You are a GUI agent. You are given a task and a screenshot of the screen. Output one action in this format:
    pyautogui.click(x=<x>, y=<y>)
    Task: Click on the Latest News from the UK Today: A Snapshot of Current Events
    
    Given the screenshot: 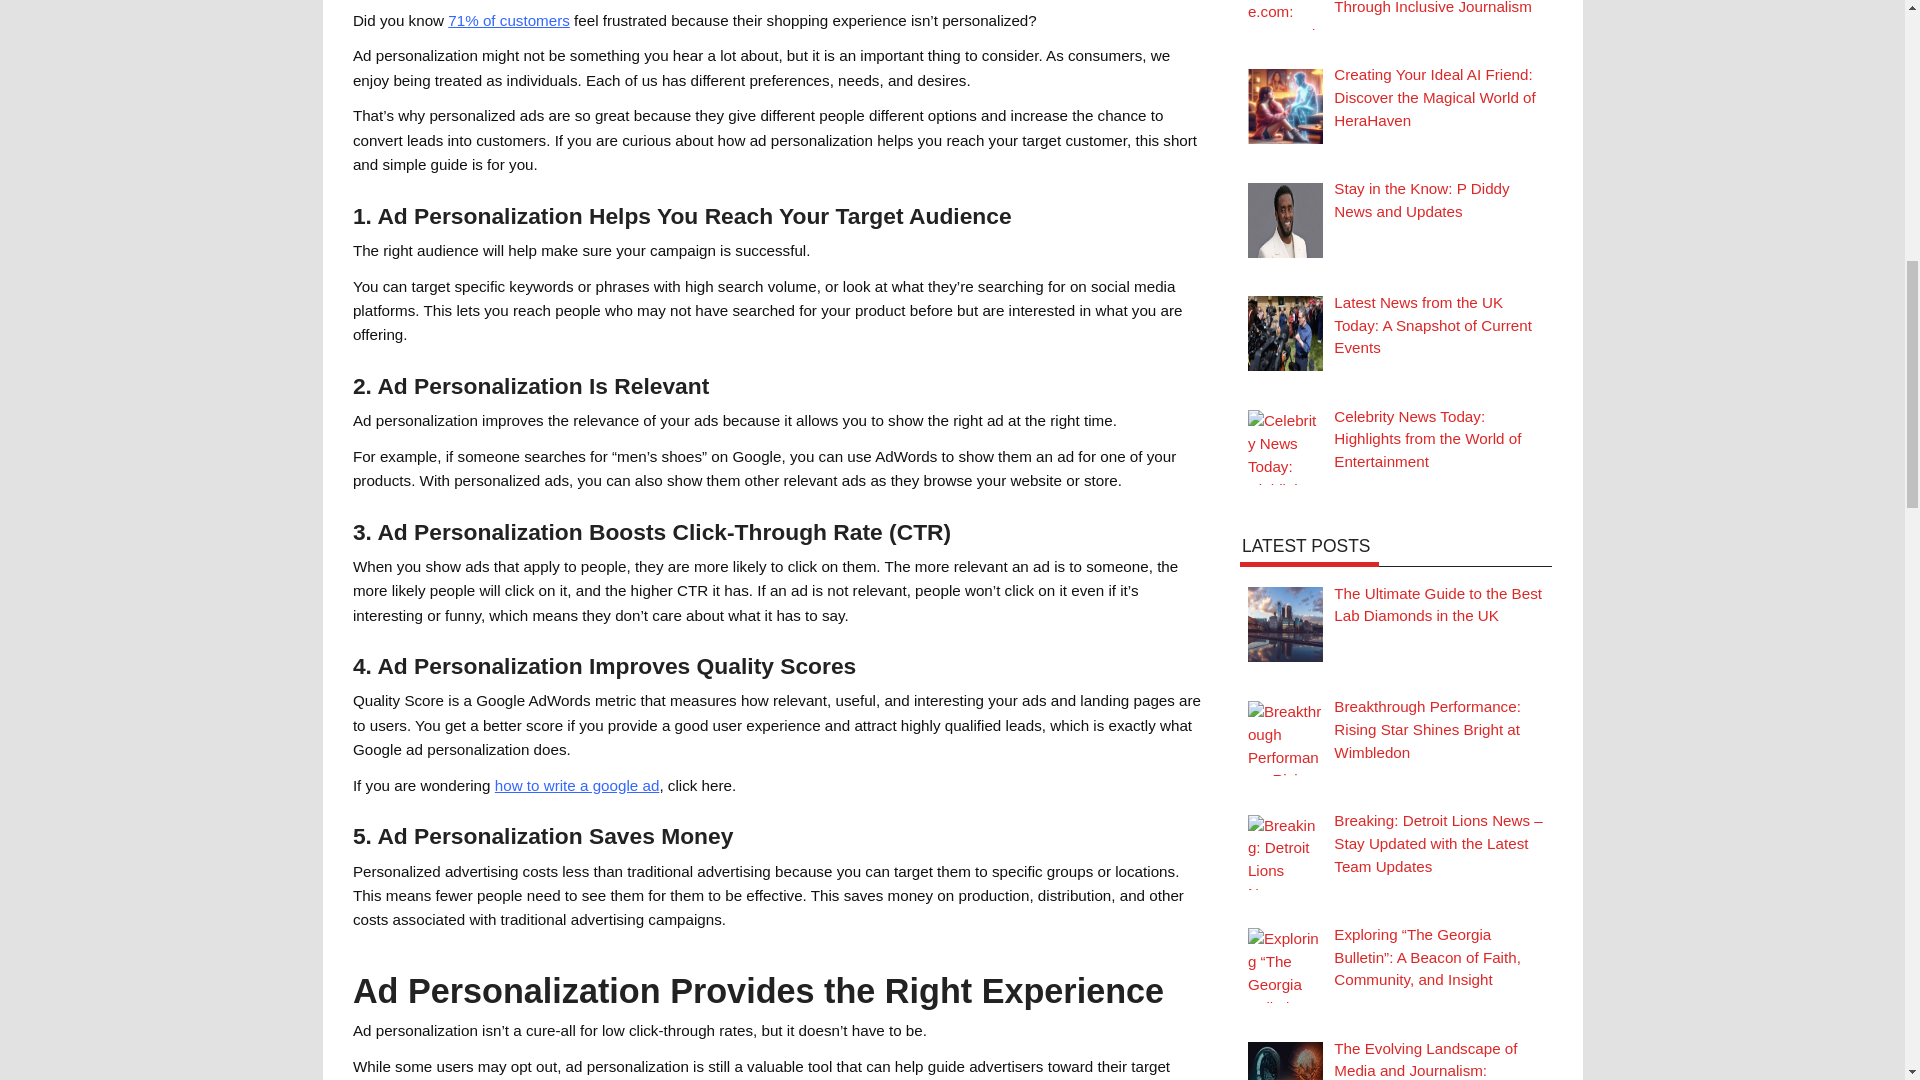 What is the action you would take?
    pyautogui.click(x=1285, y=333)
    